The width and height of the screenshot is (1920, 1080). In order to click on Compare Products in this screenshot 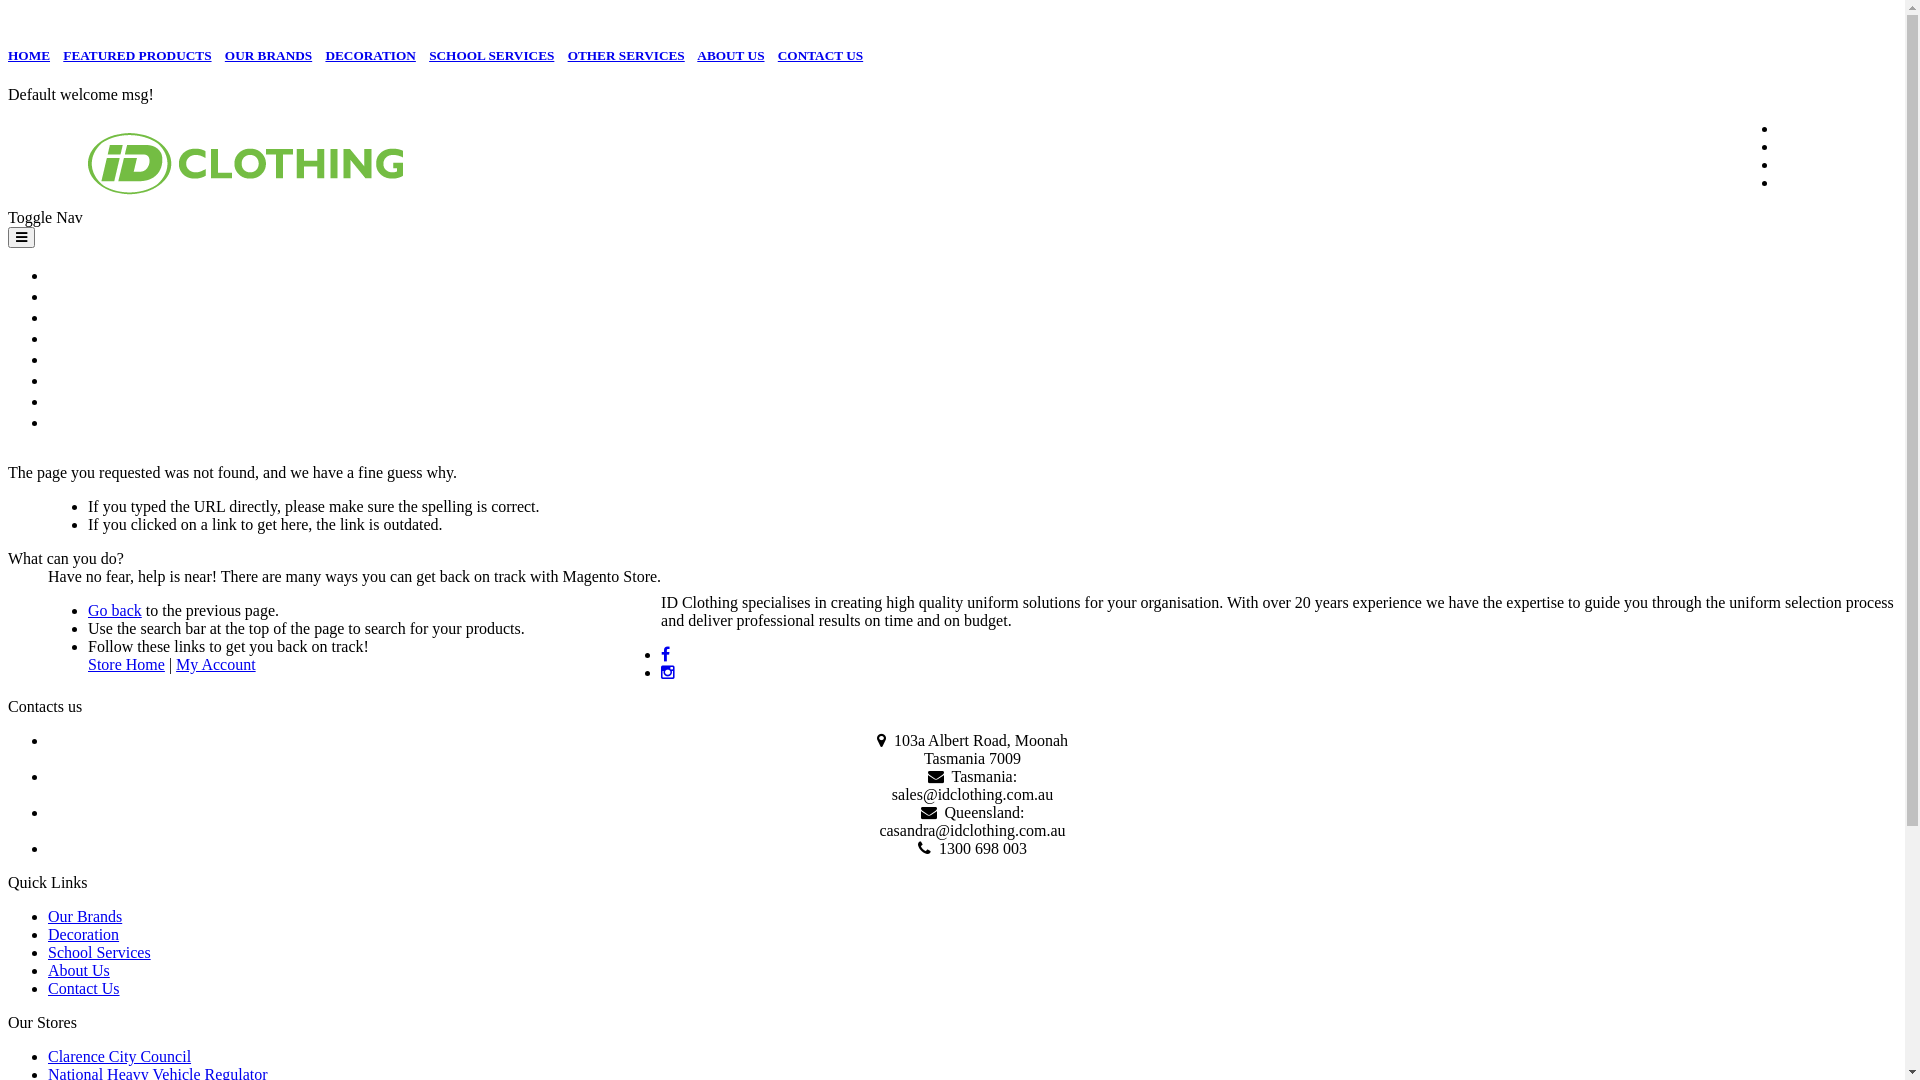, I will do `click(1838, 128)`.